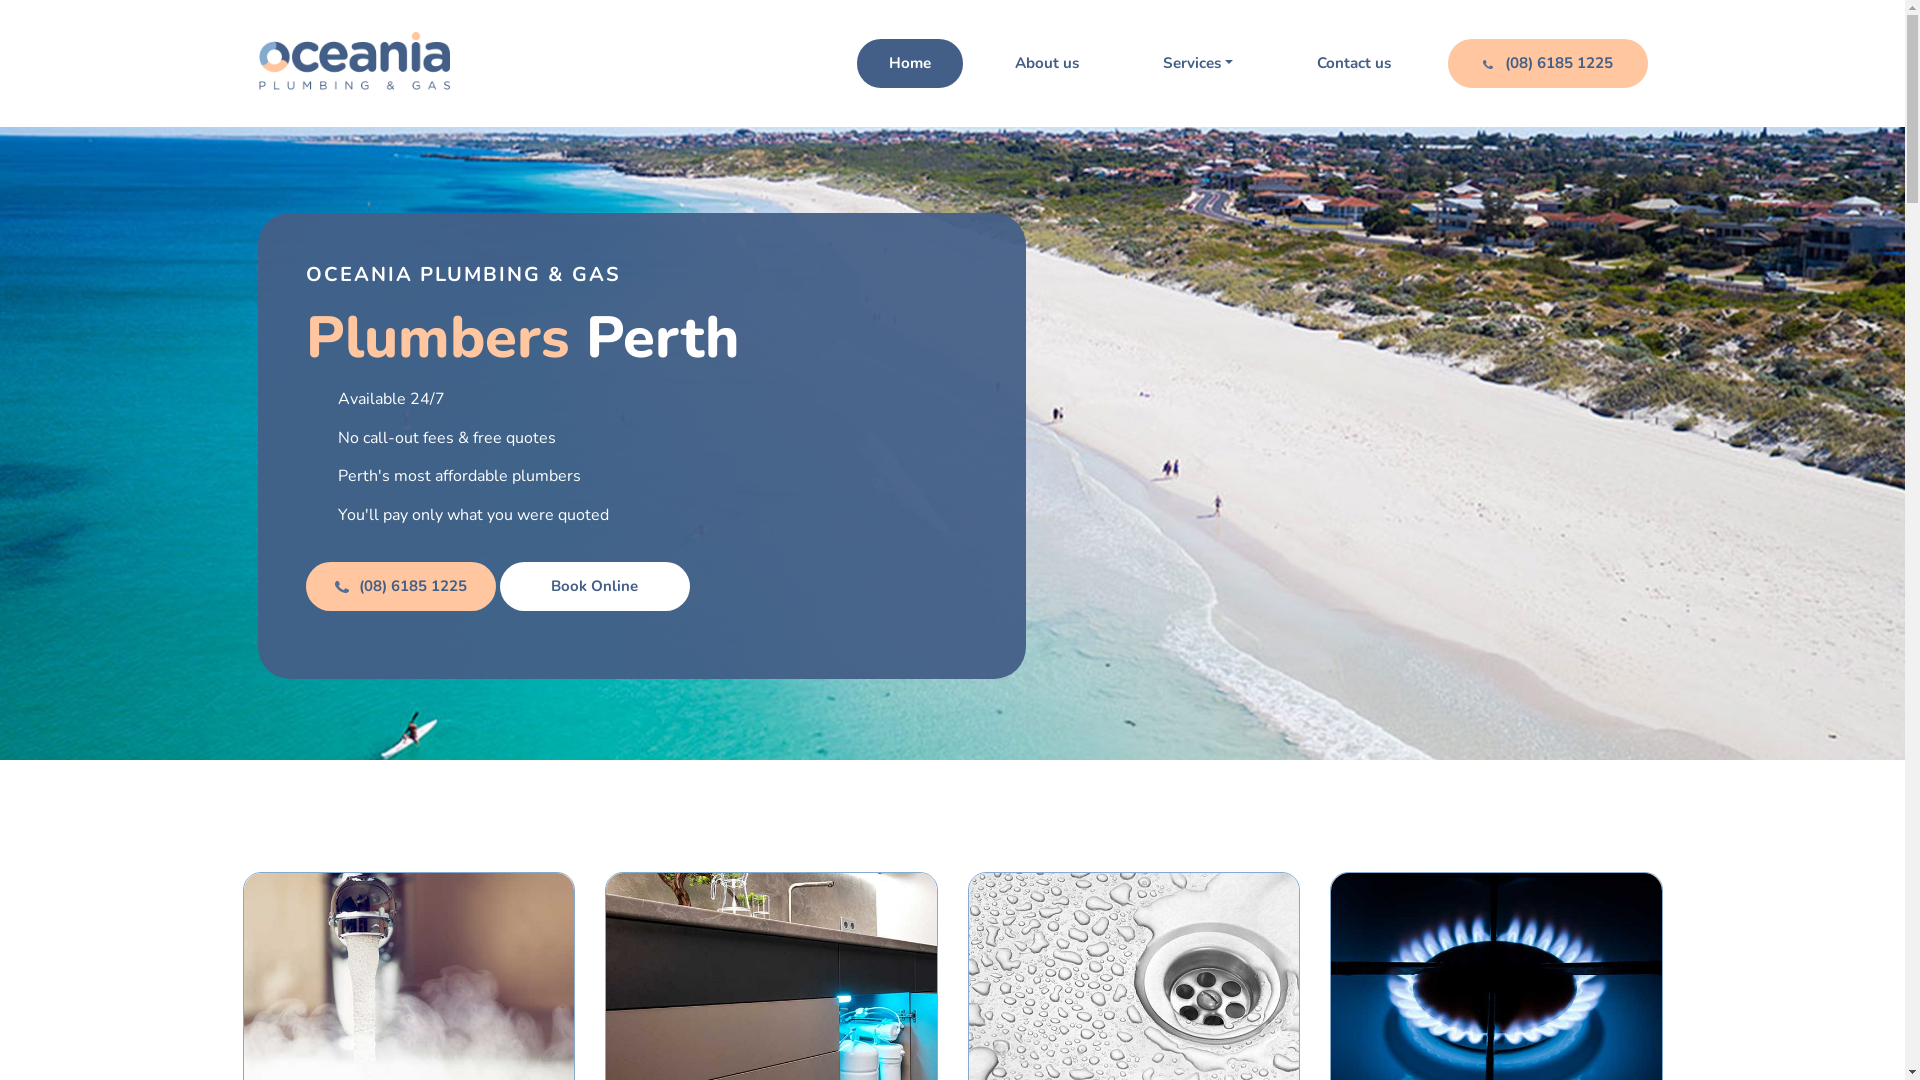 The image size is (1920, 1080). What do you see at coordinates (910, 63) in the screenshot?
I see `Home` at bounding box center [910, 63].